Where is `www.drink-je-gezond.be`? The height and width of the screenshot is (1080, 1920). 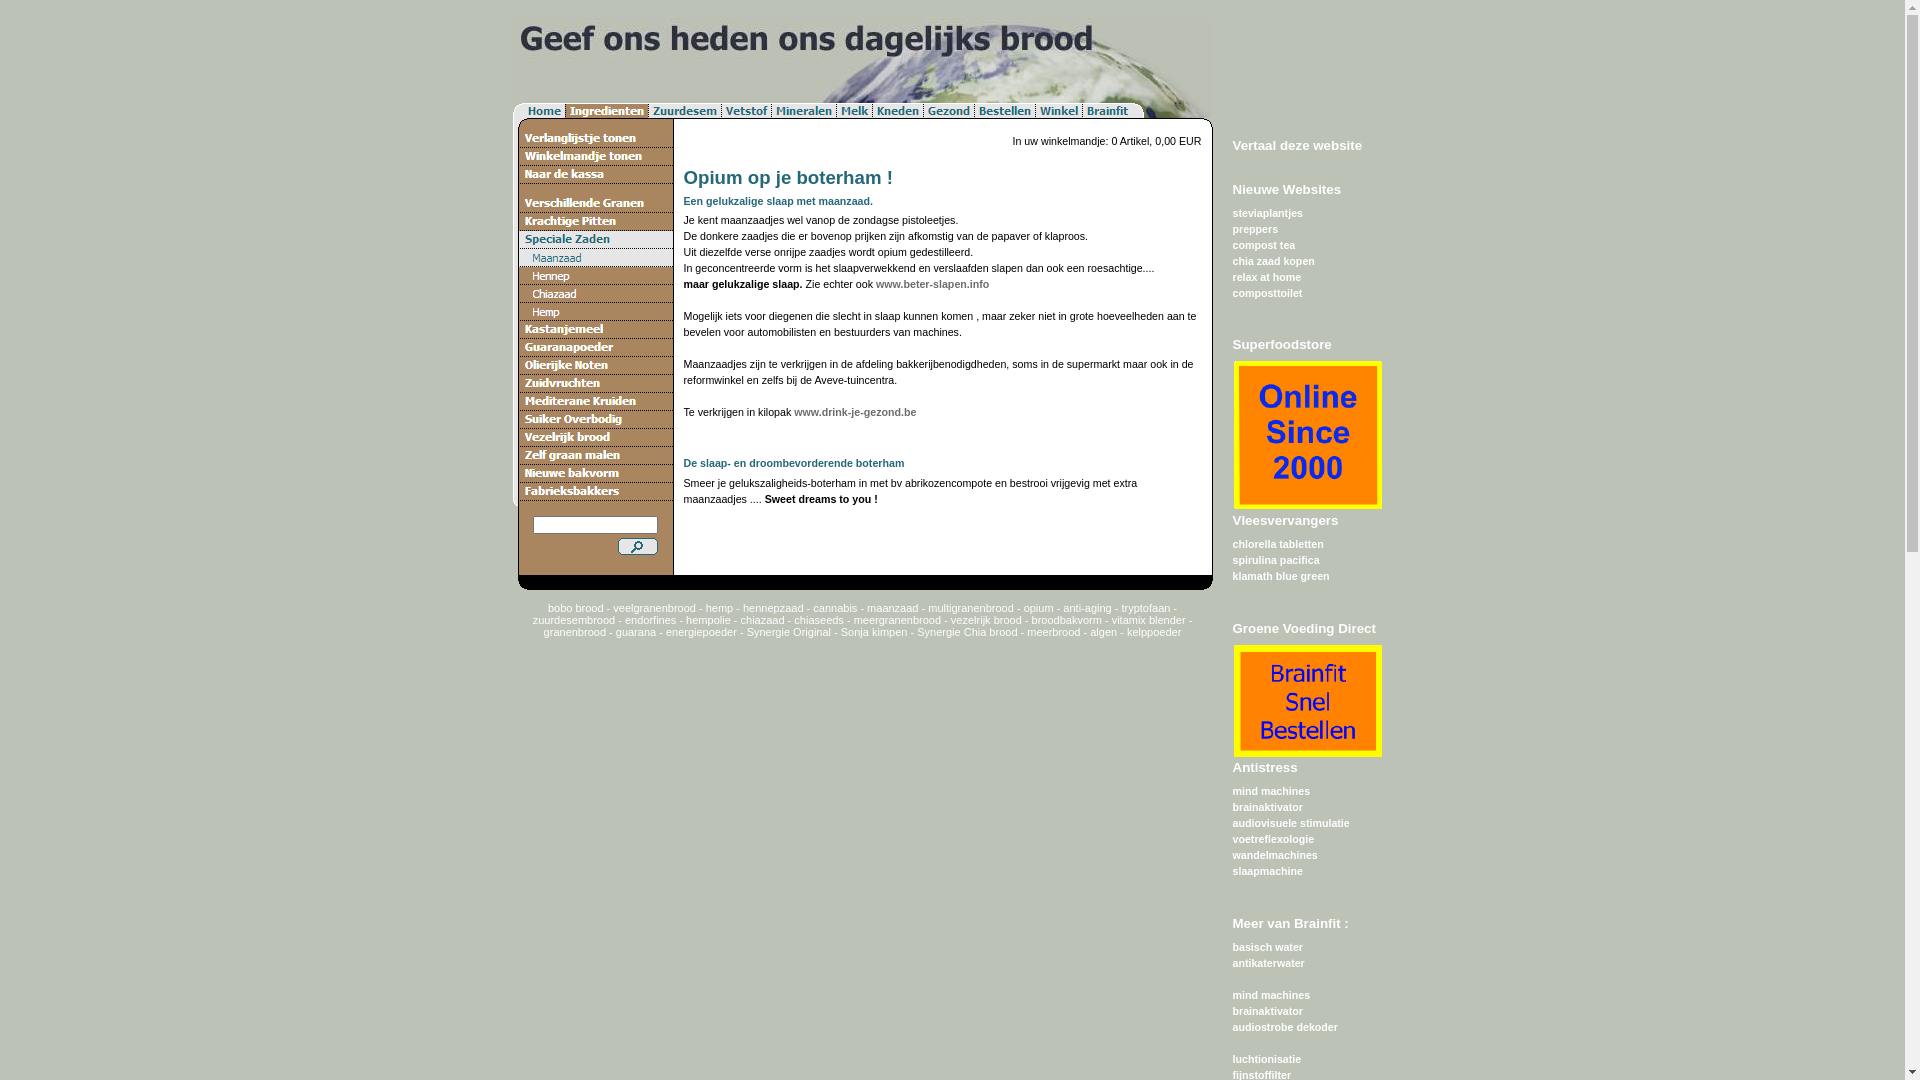
www.drink-je-gezond.be is located at coordinates (855, 412).